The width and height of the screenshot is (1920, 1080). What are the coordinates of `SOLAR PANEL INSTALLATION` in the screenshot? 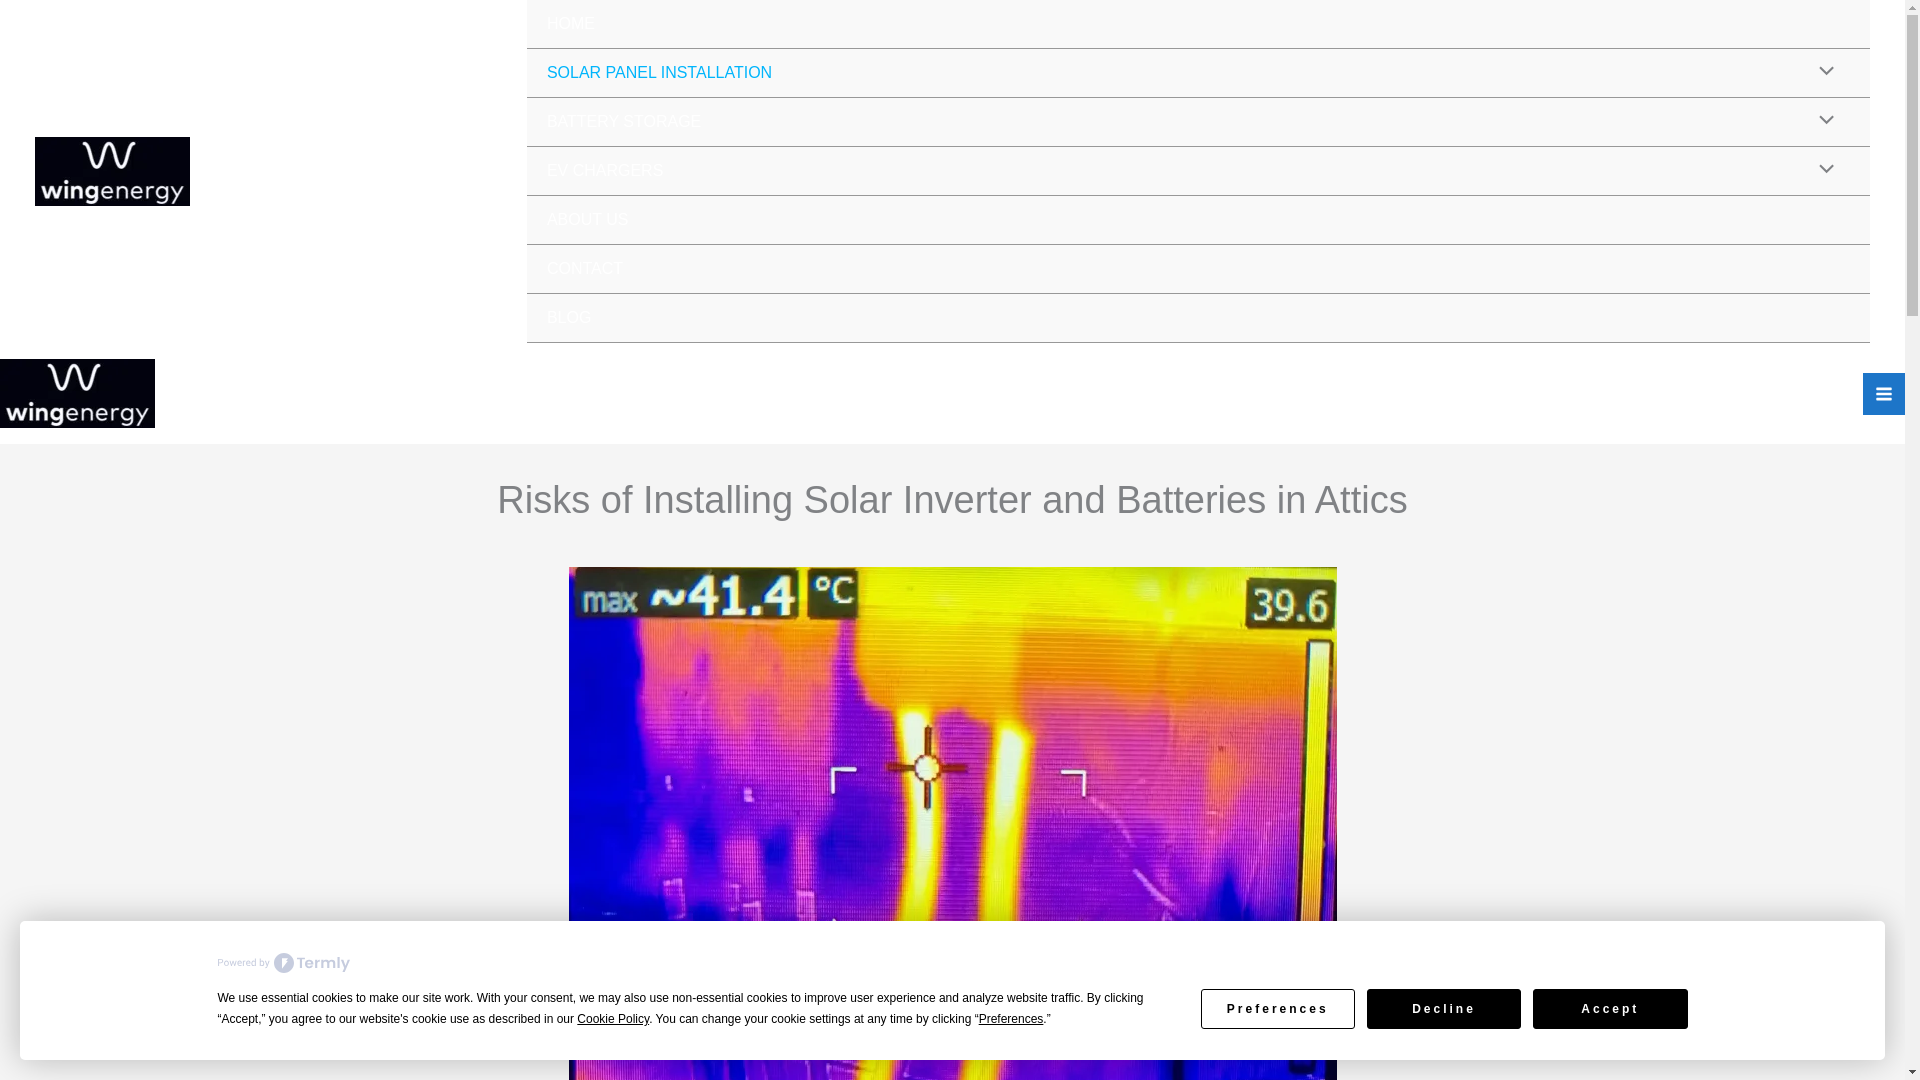 It's located at (1198, 73).